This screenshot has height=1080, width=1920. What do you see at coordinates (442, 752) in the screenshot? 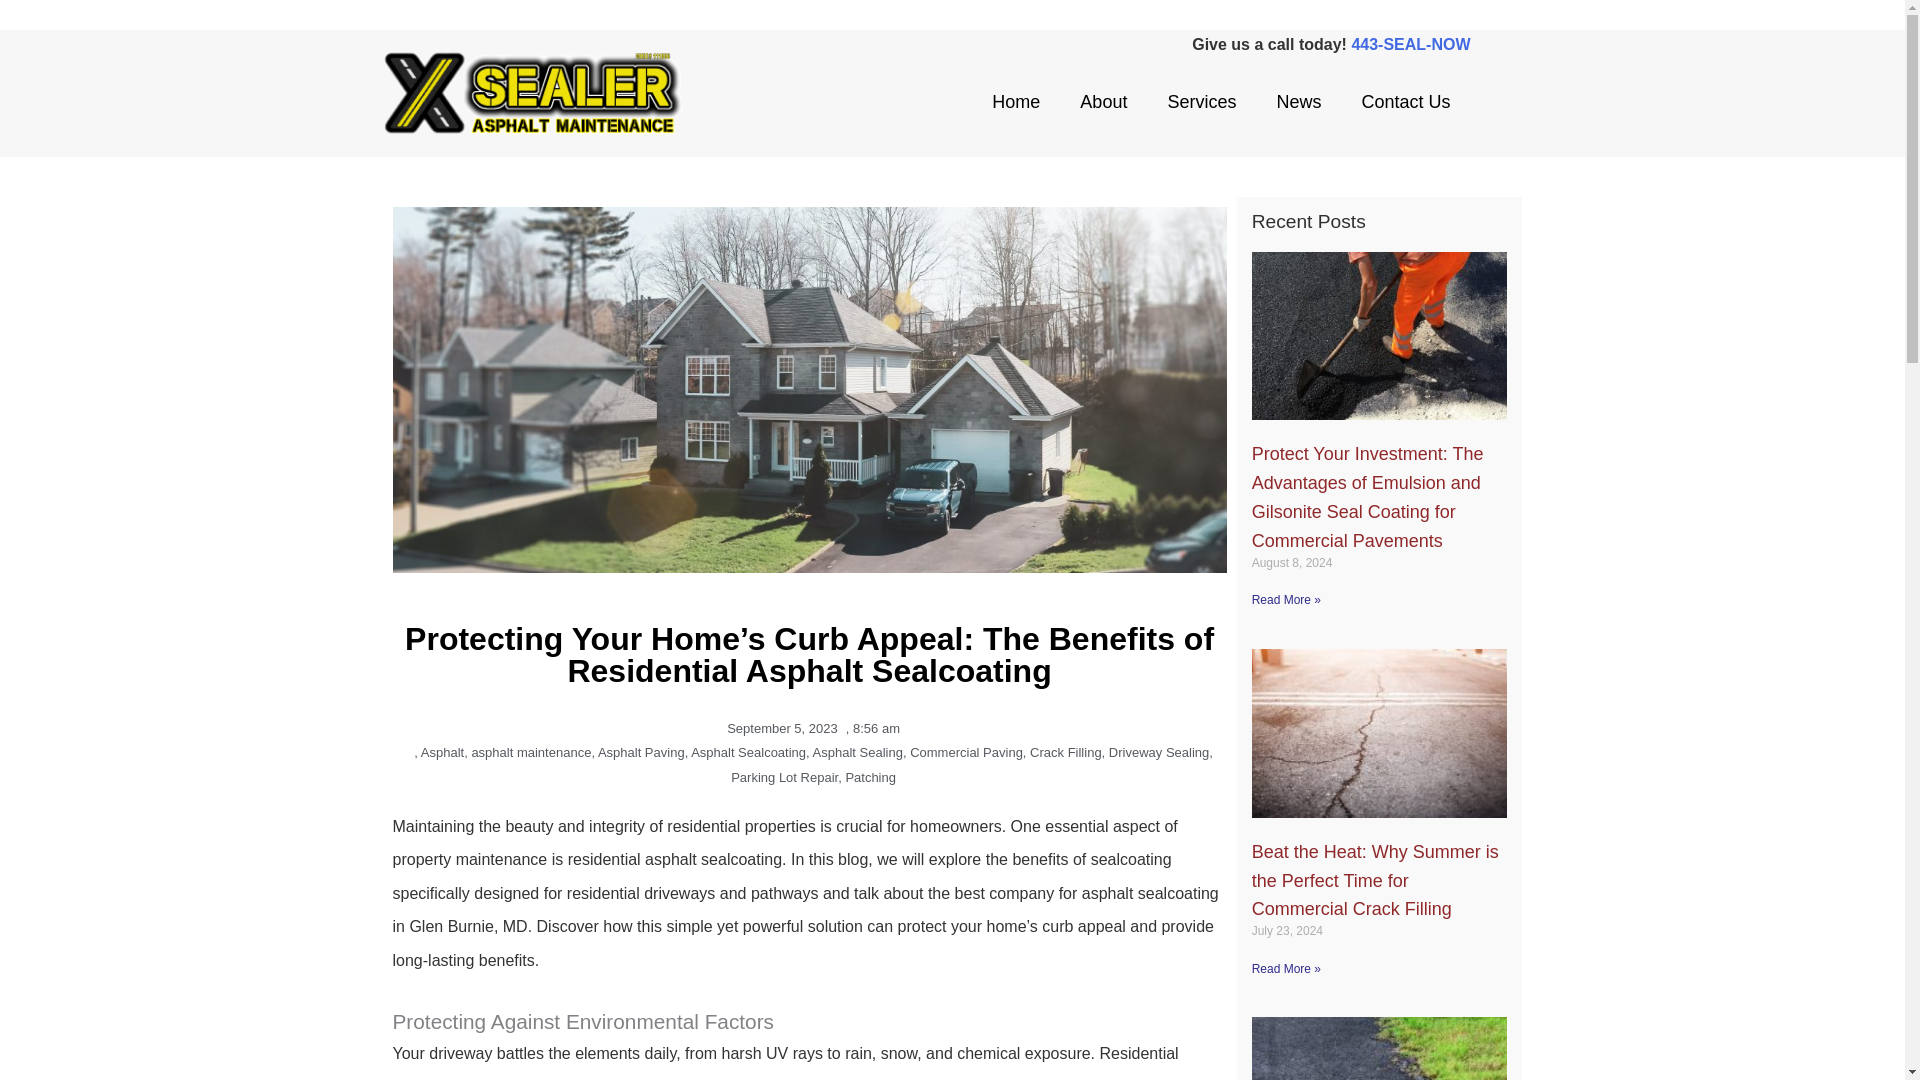
I see `Asphalt` at bounding box center [442, 752].